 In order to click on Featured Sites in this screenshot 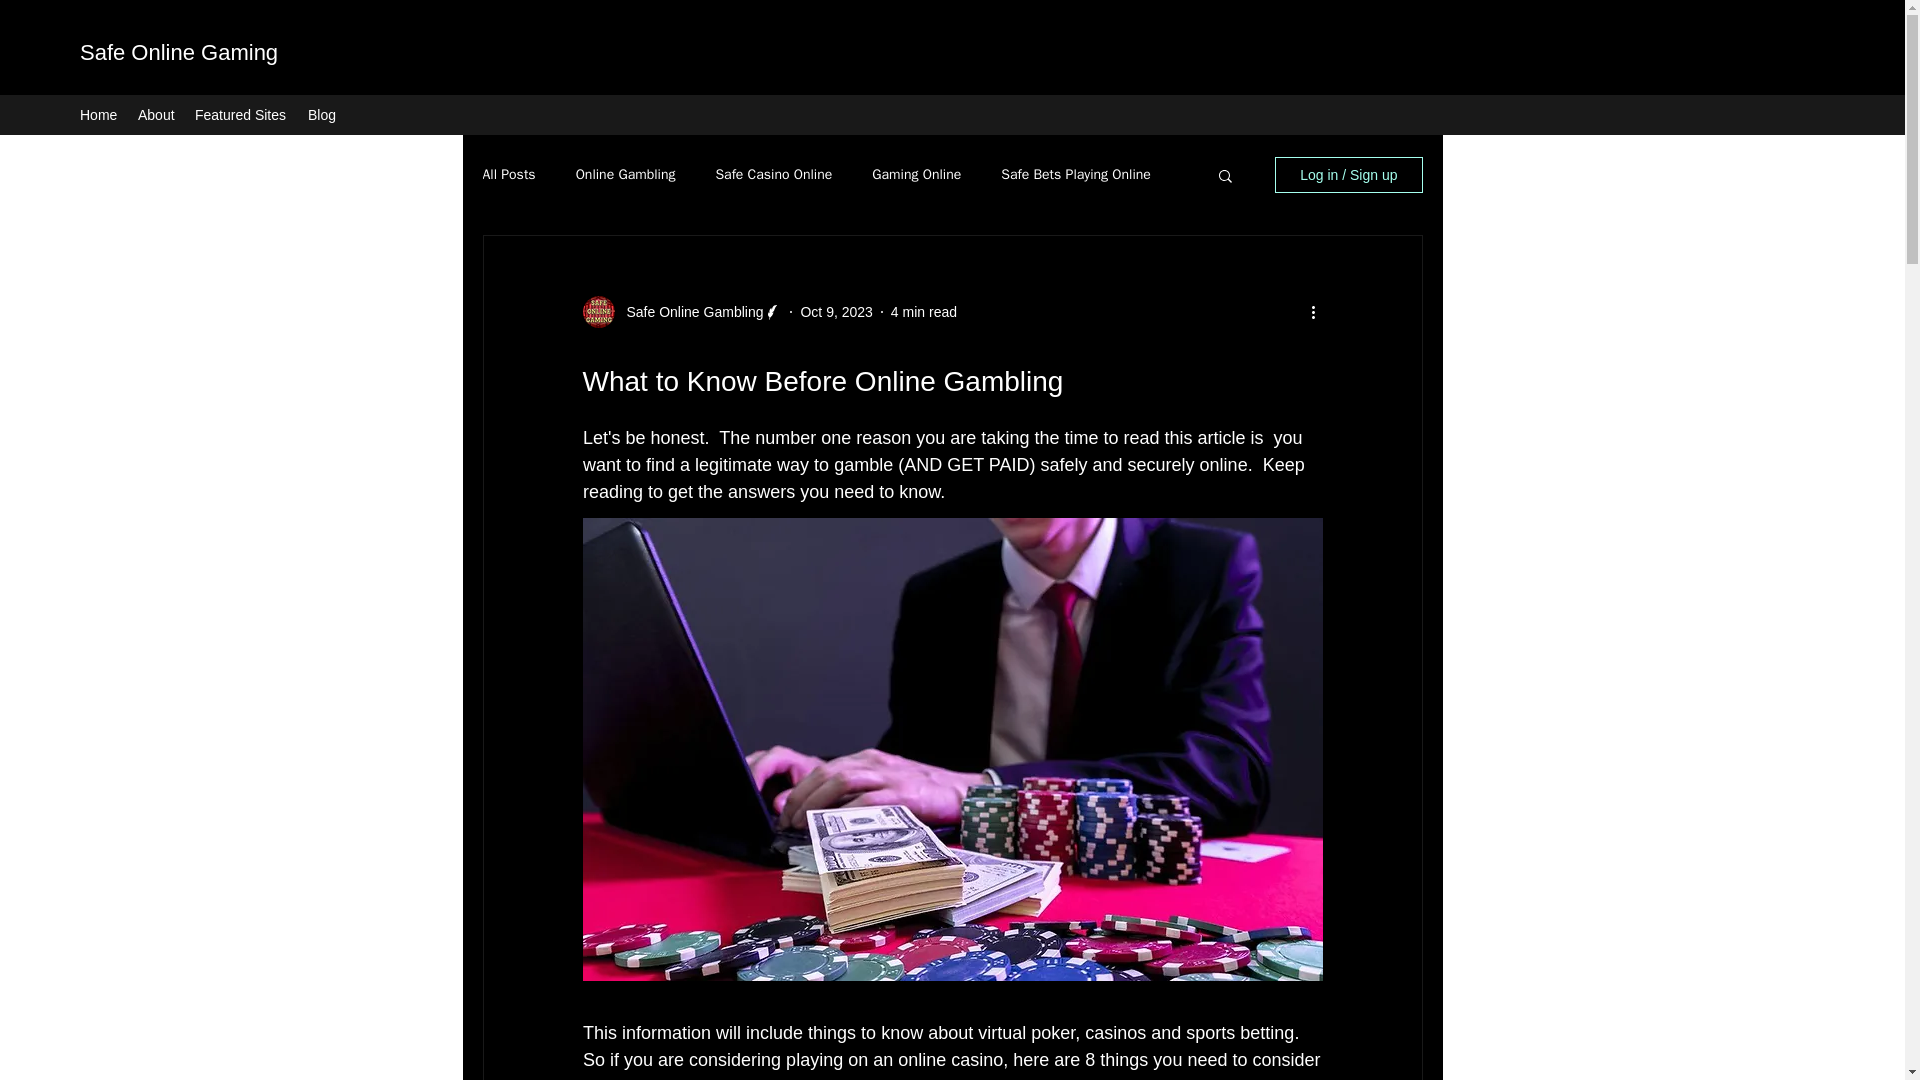, I will do `click(240, 114)`.